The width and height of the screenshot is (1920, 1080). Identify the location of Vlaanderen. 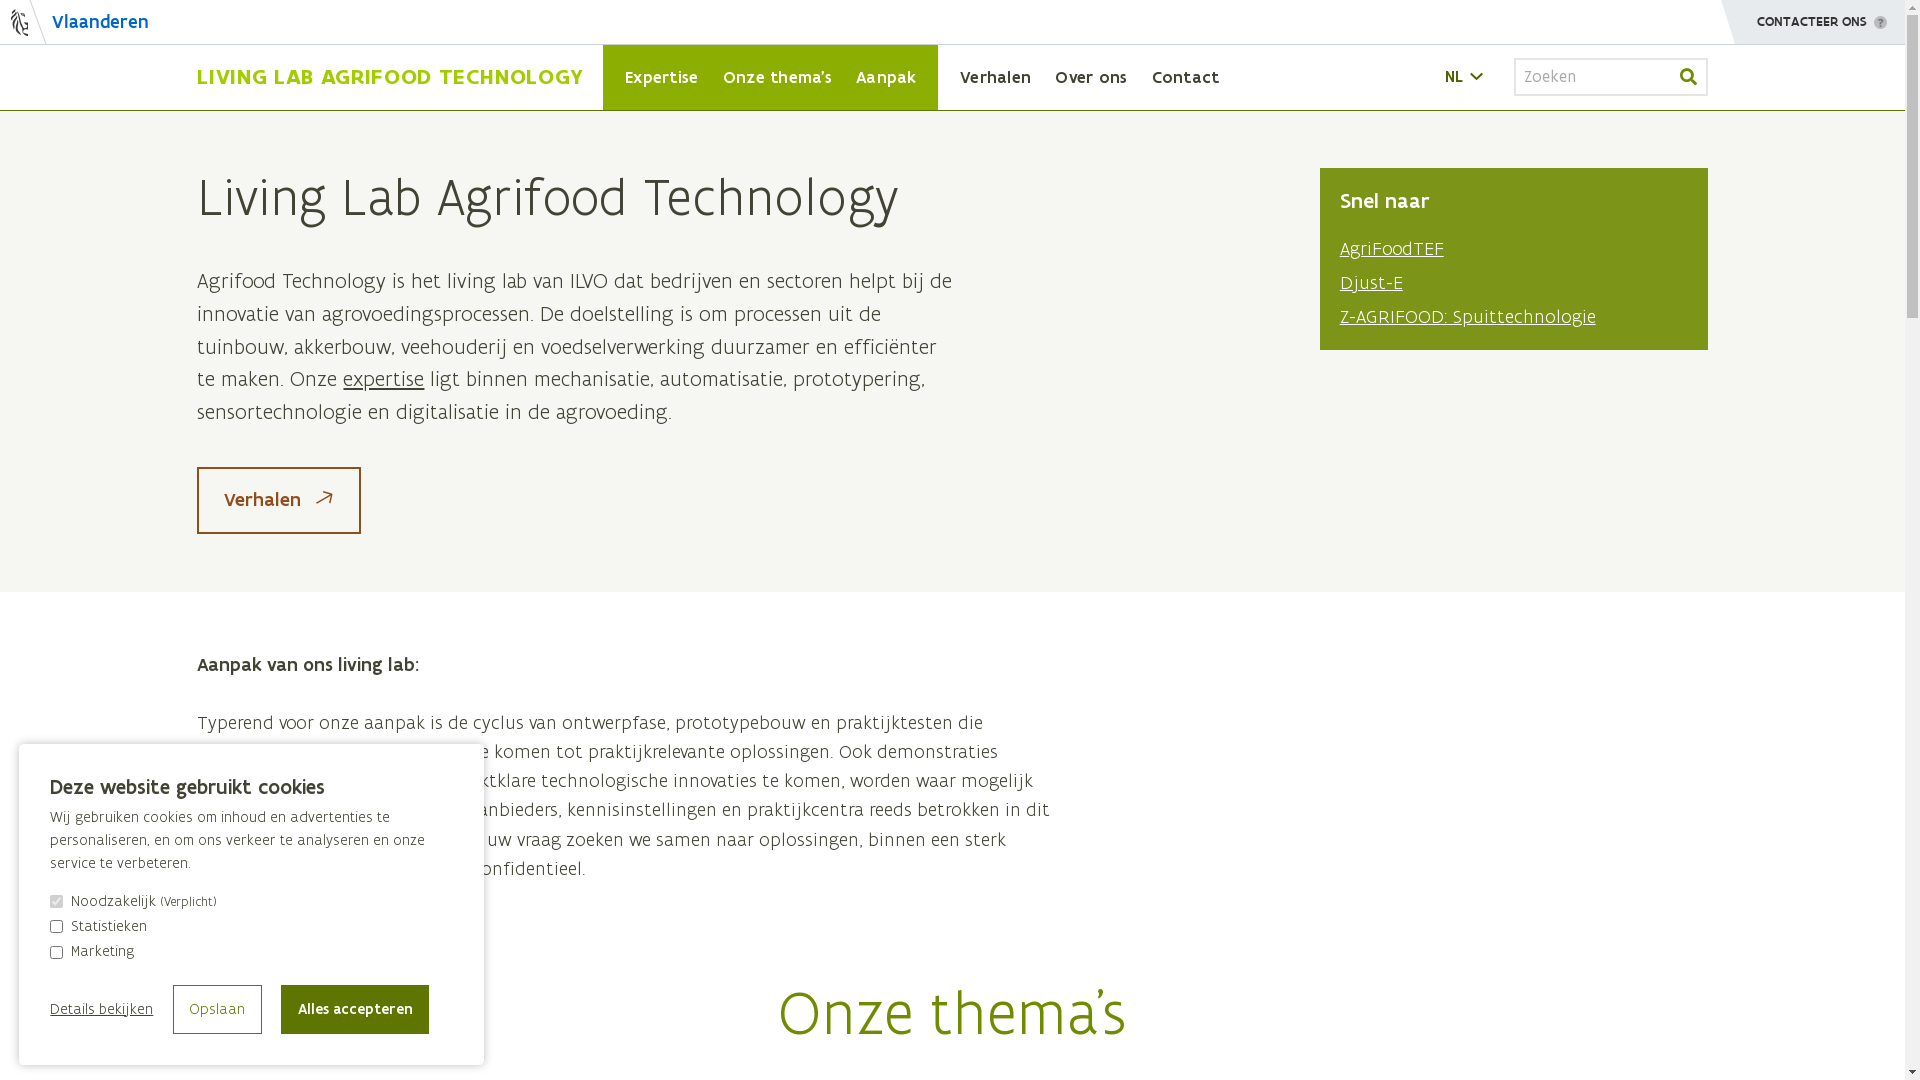
(74, 22).